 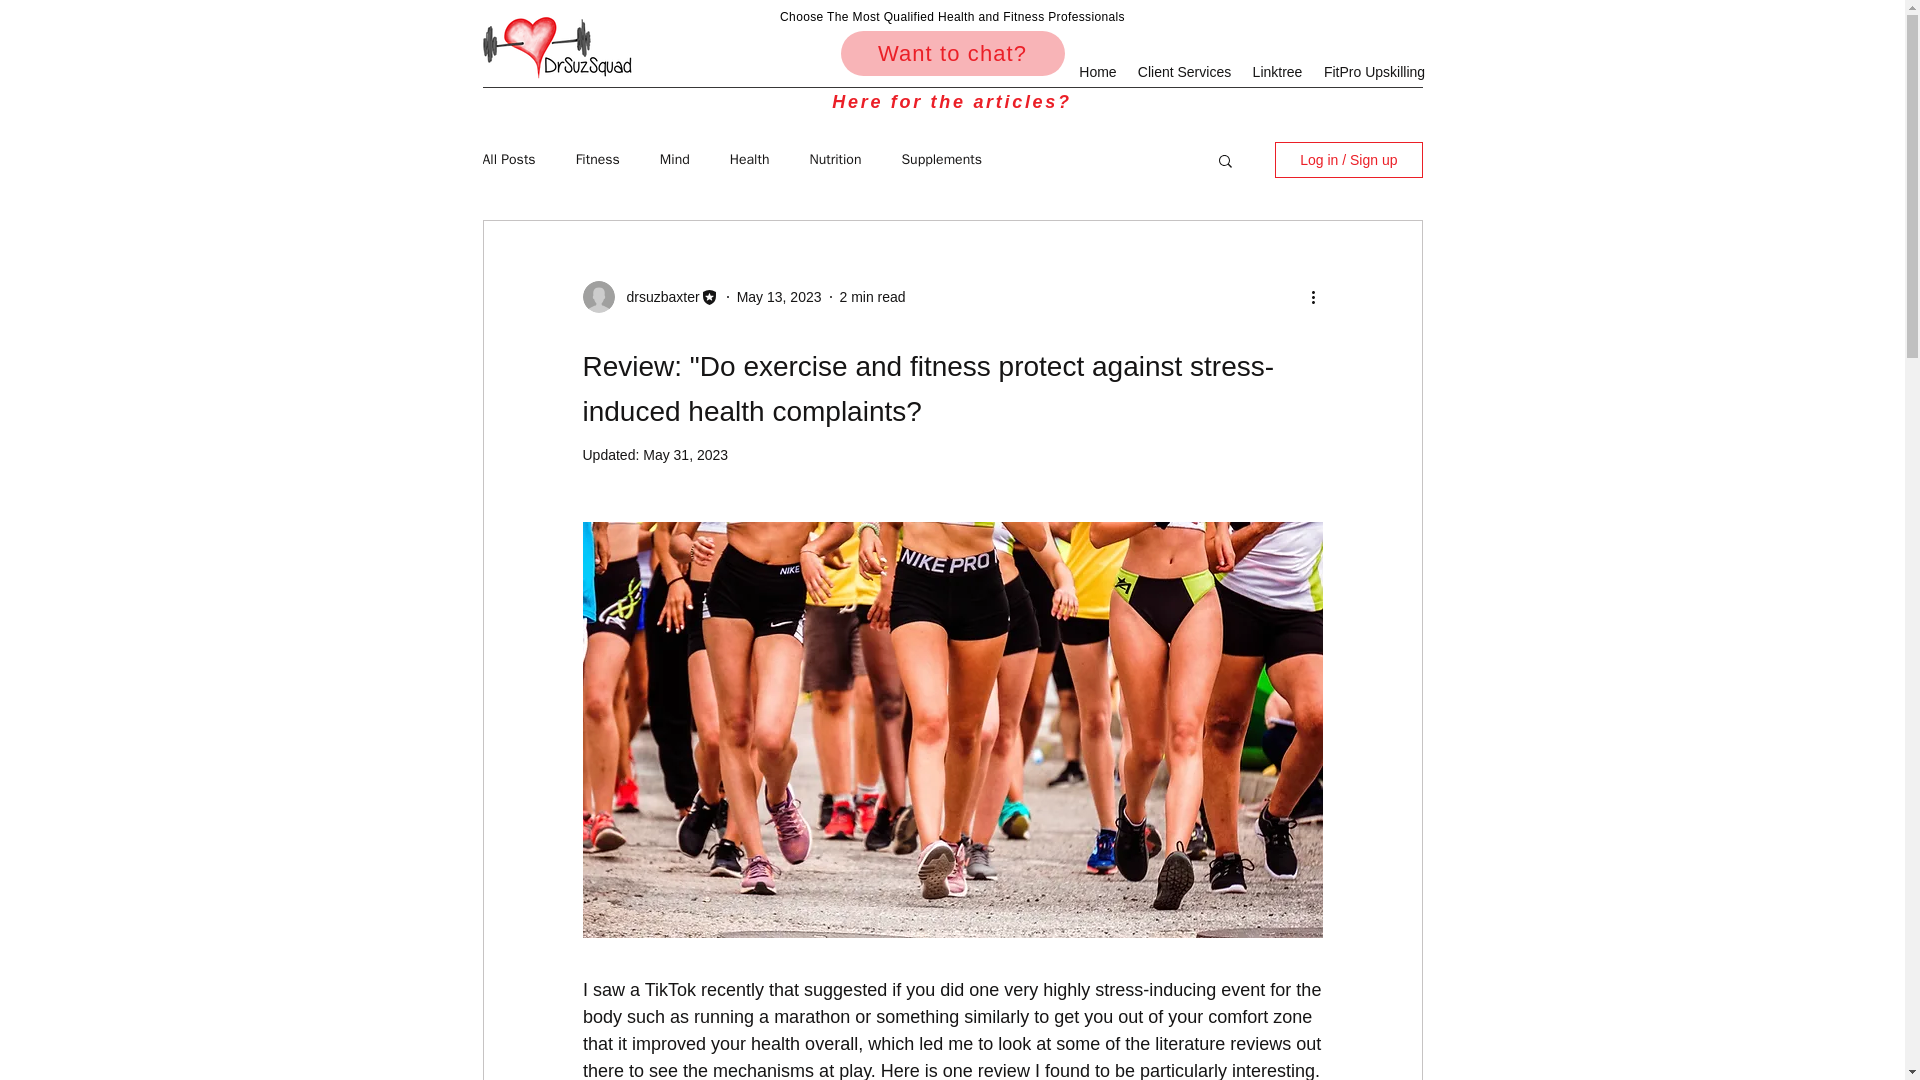 I want to click on May 31, 2023, so click(x=685, y=455).